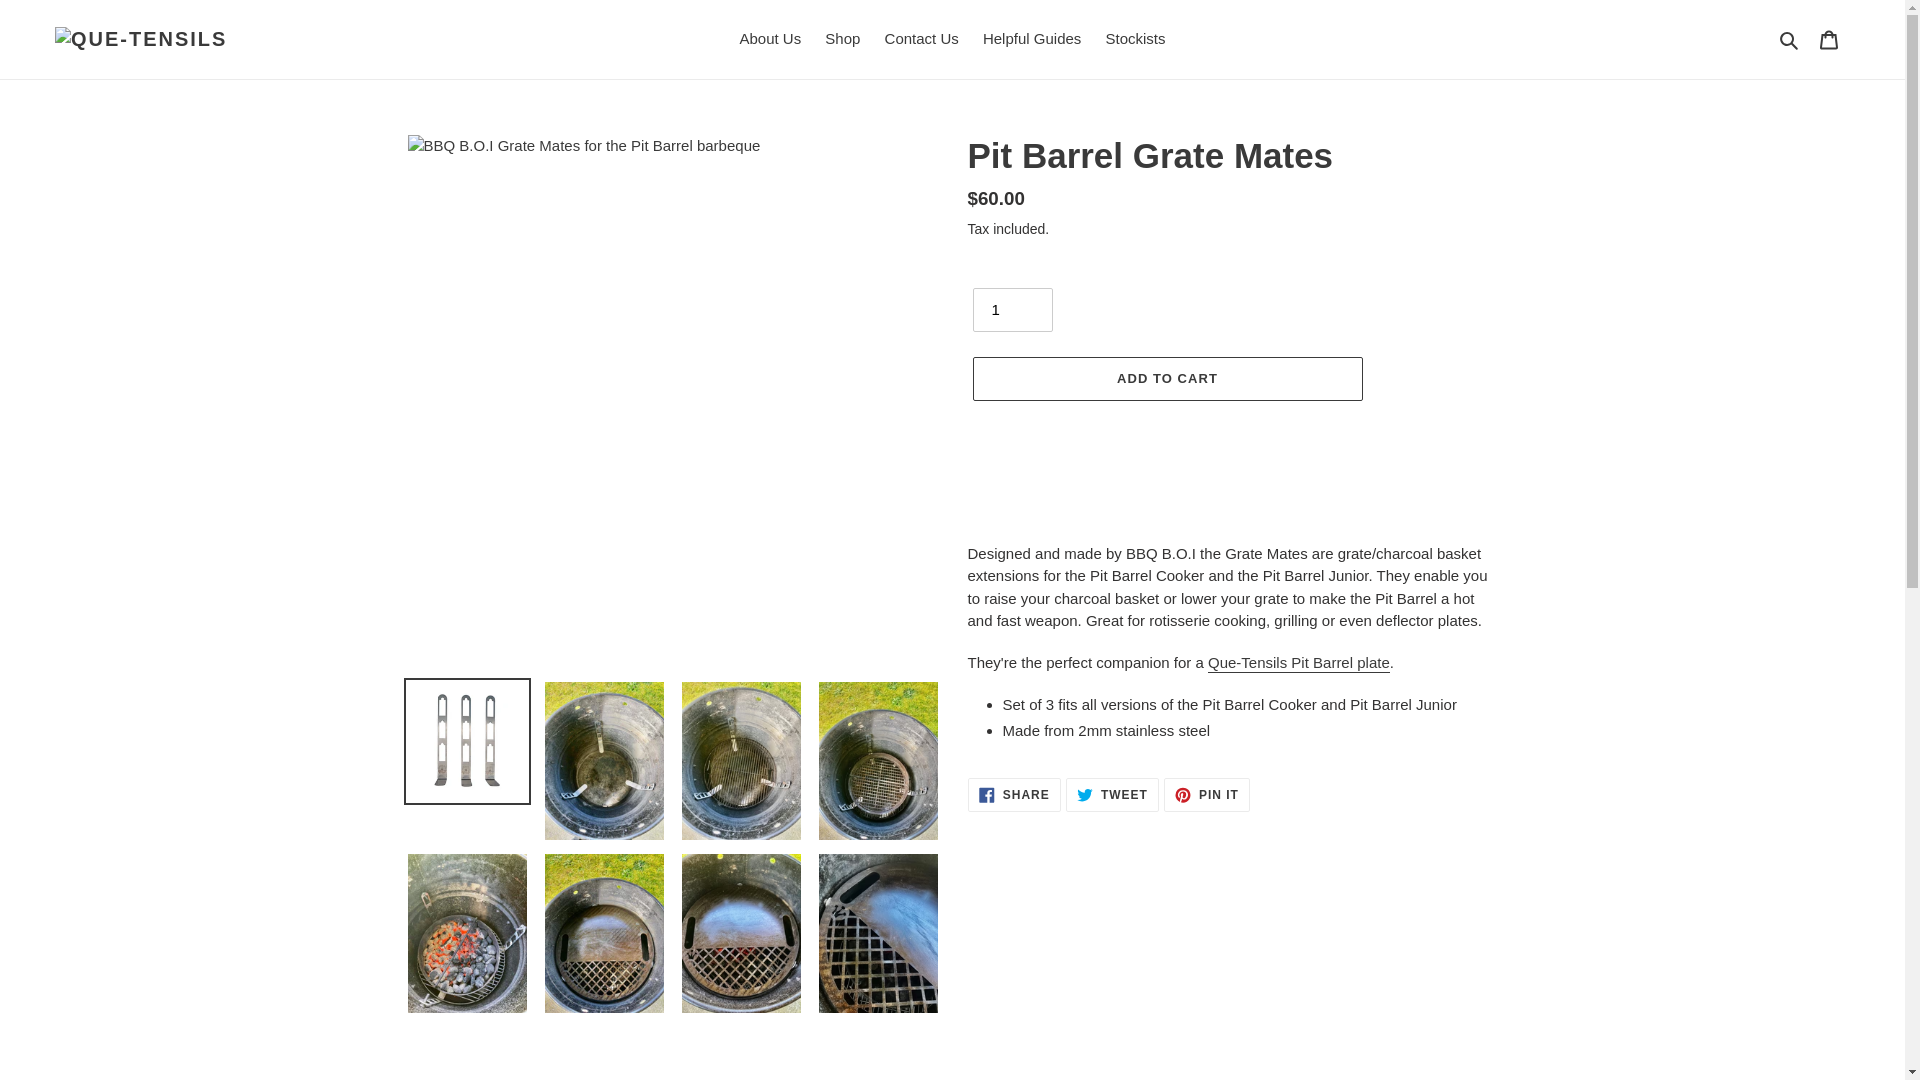  I want to click on Cart, so click(1829, 39).